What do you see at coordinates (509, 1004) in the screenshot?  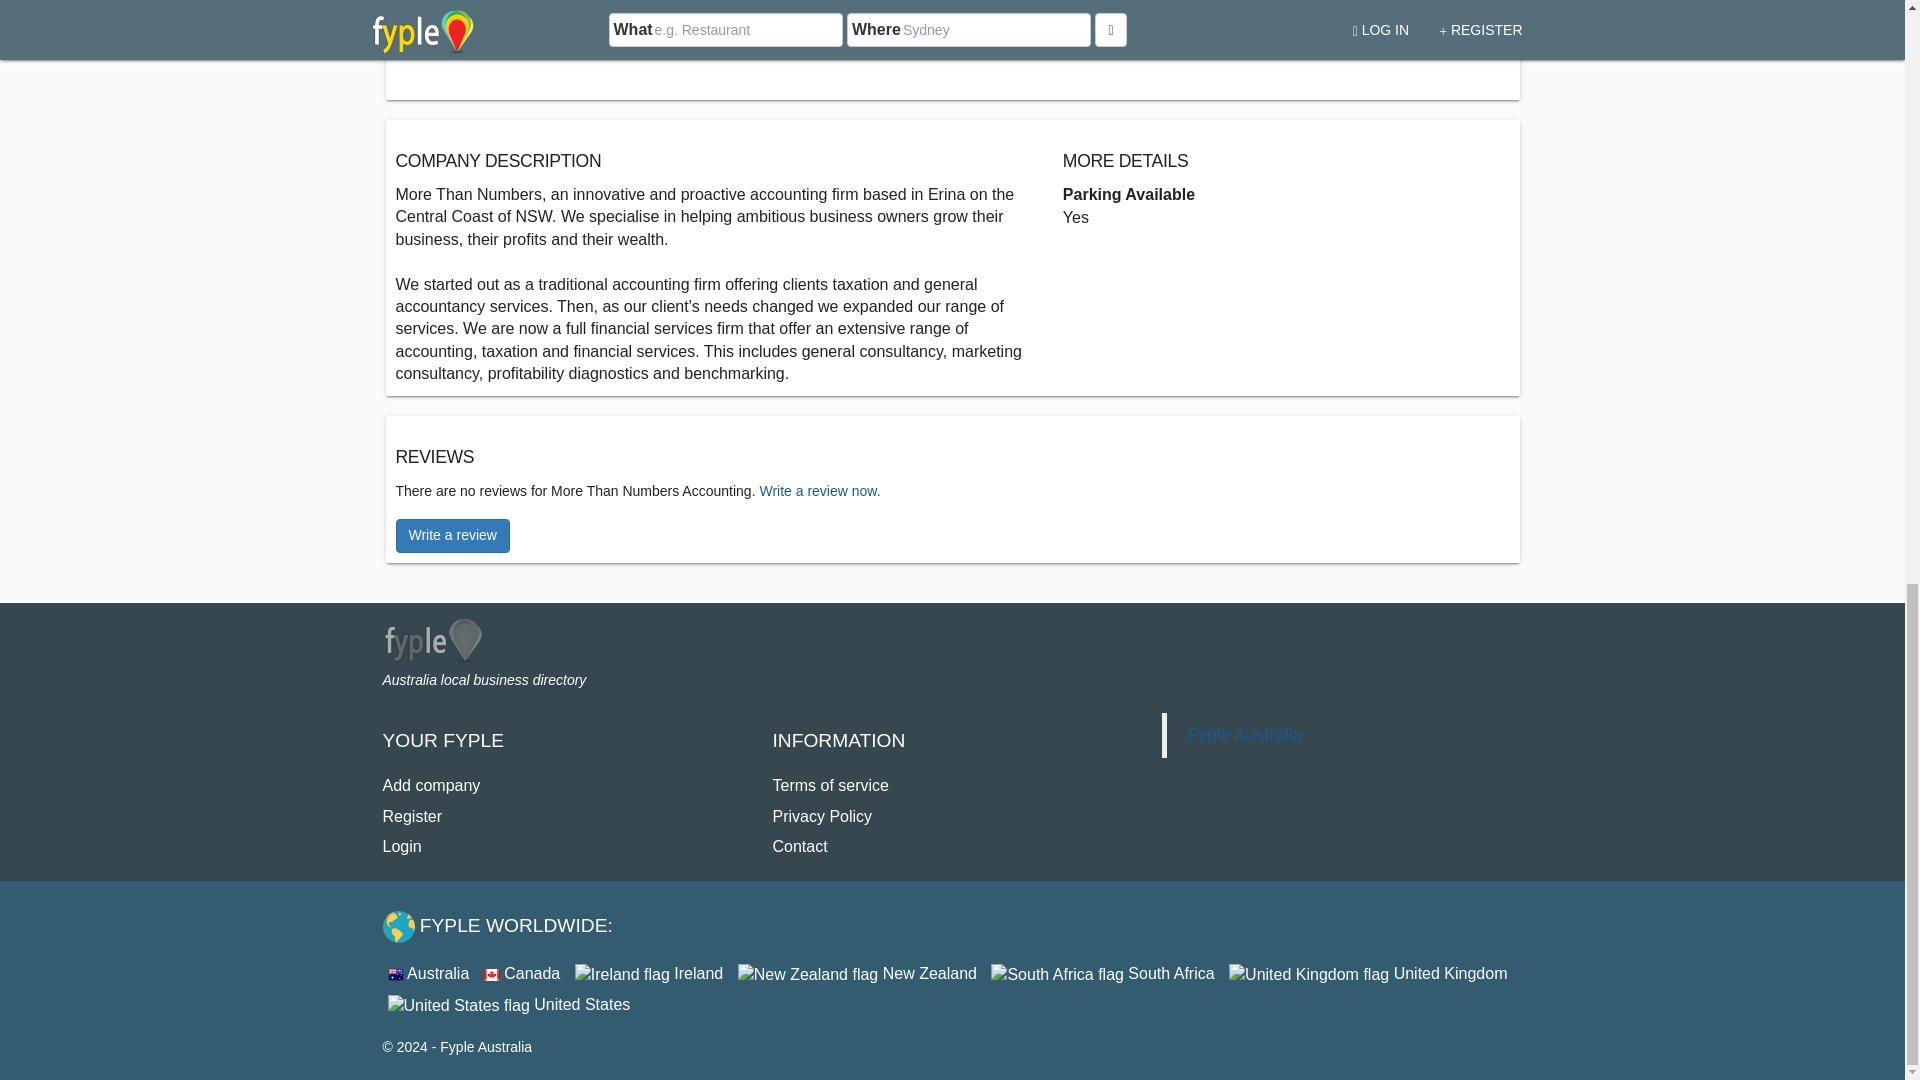 I see `Fyple United States` at bounding box center [509, 1004].